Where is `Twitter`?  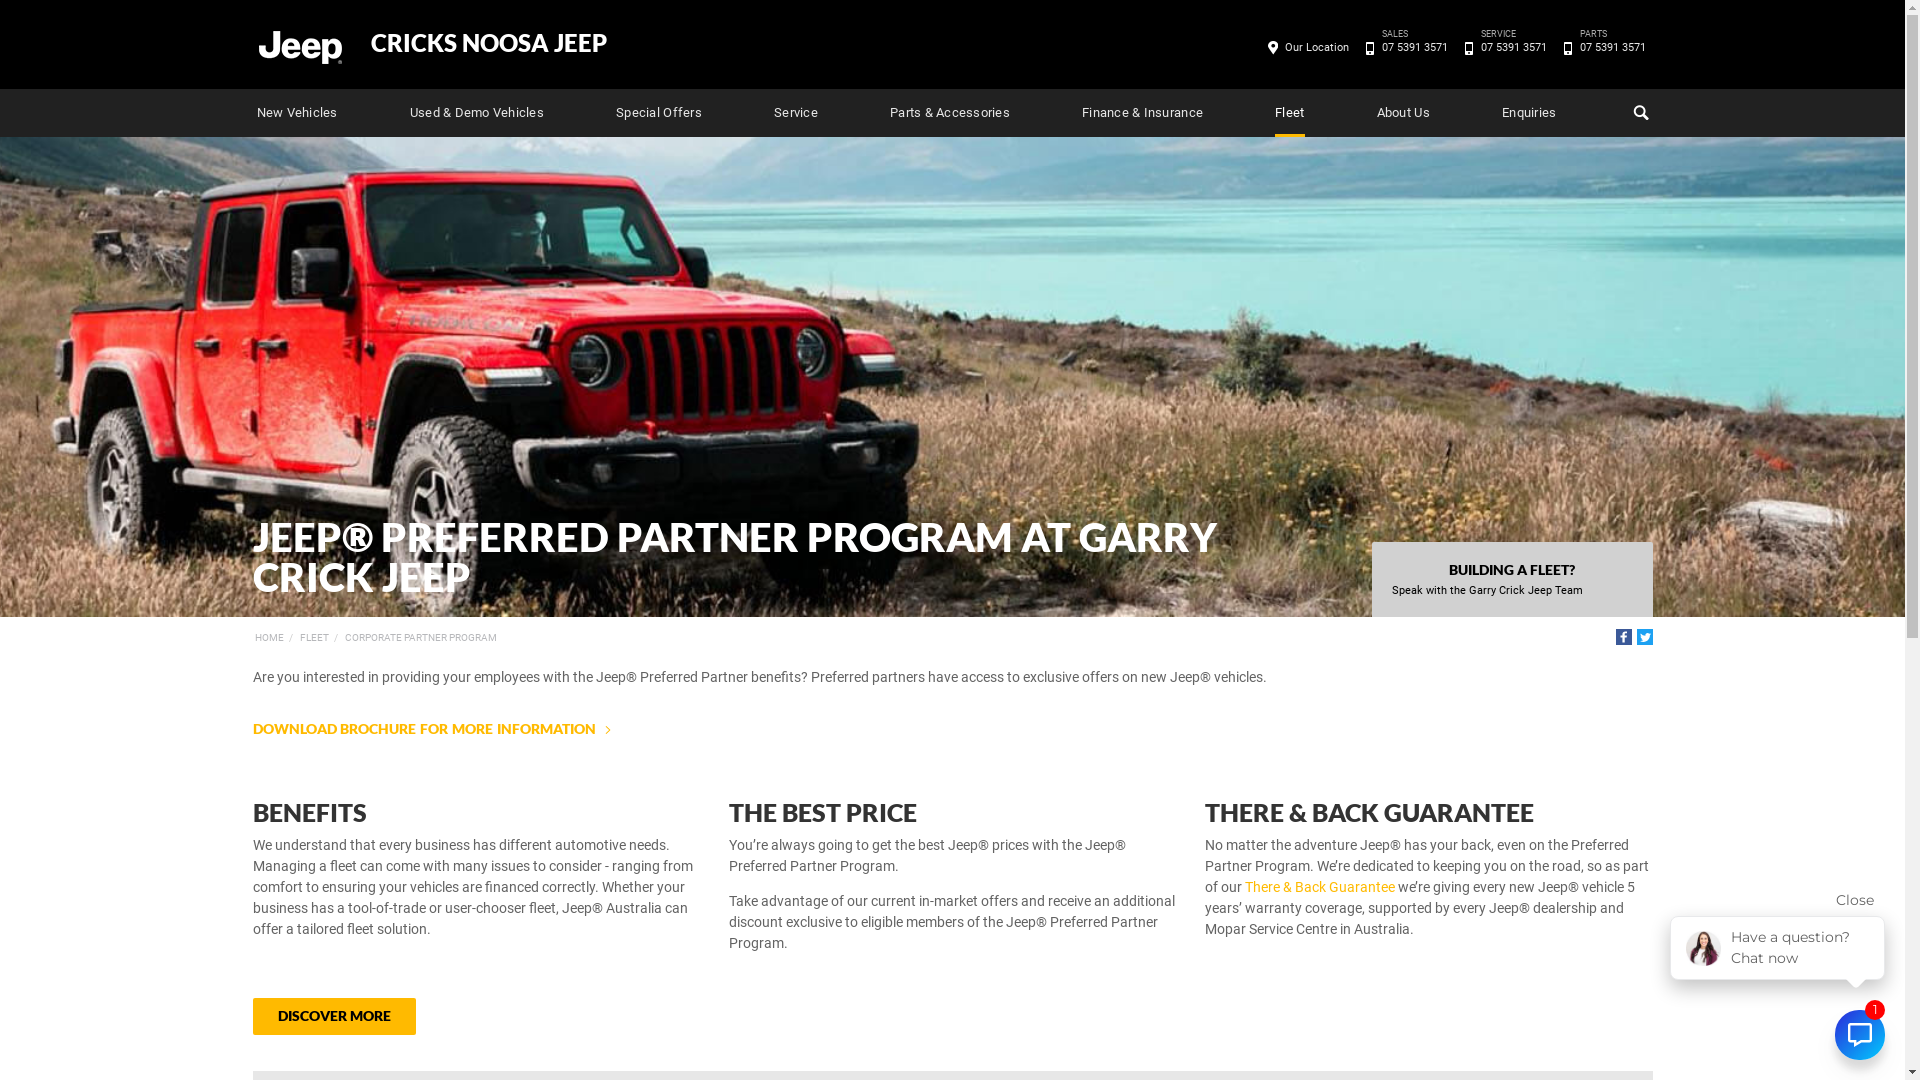
Twitter is located at coordinates (1644, 637).